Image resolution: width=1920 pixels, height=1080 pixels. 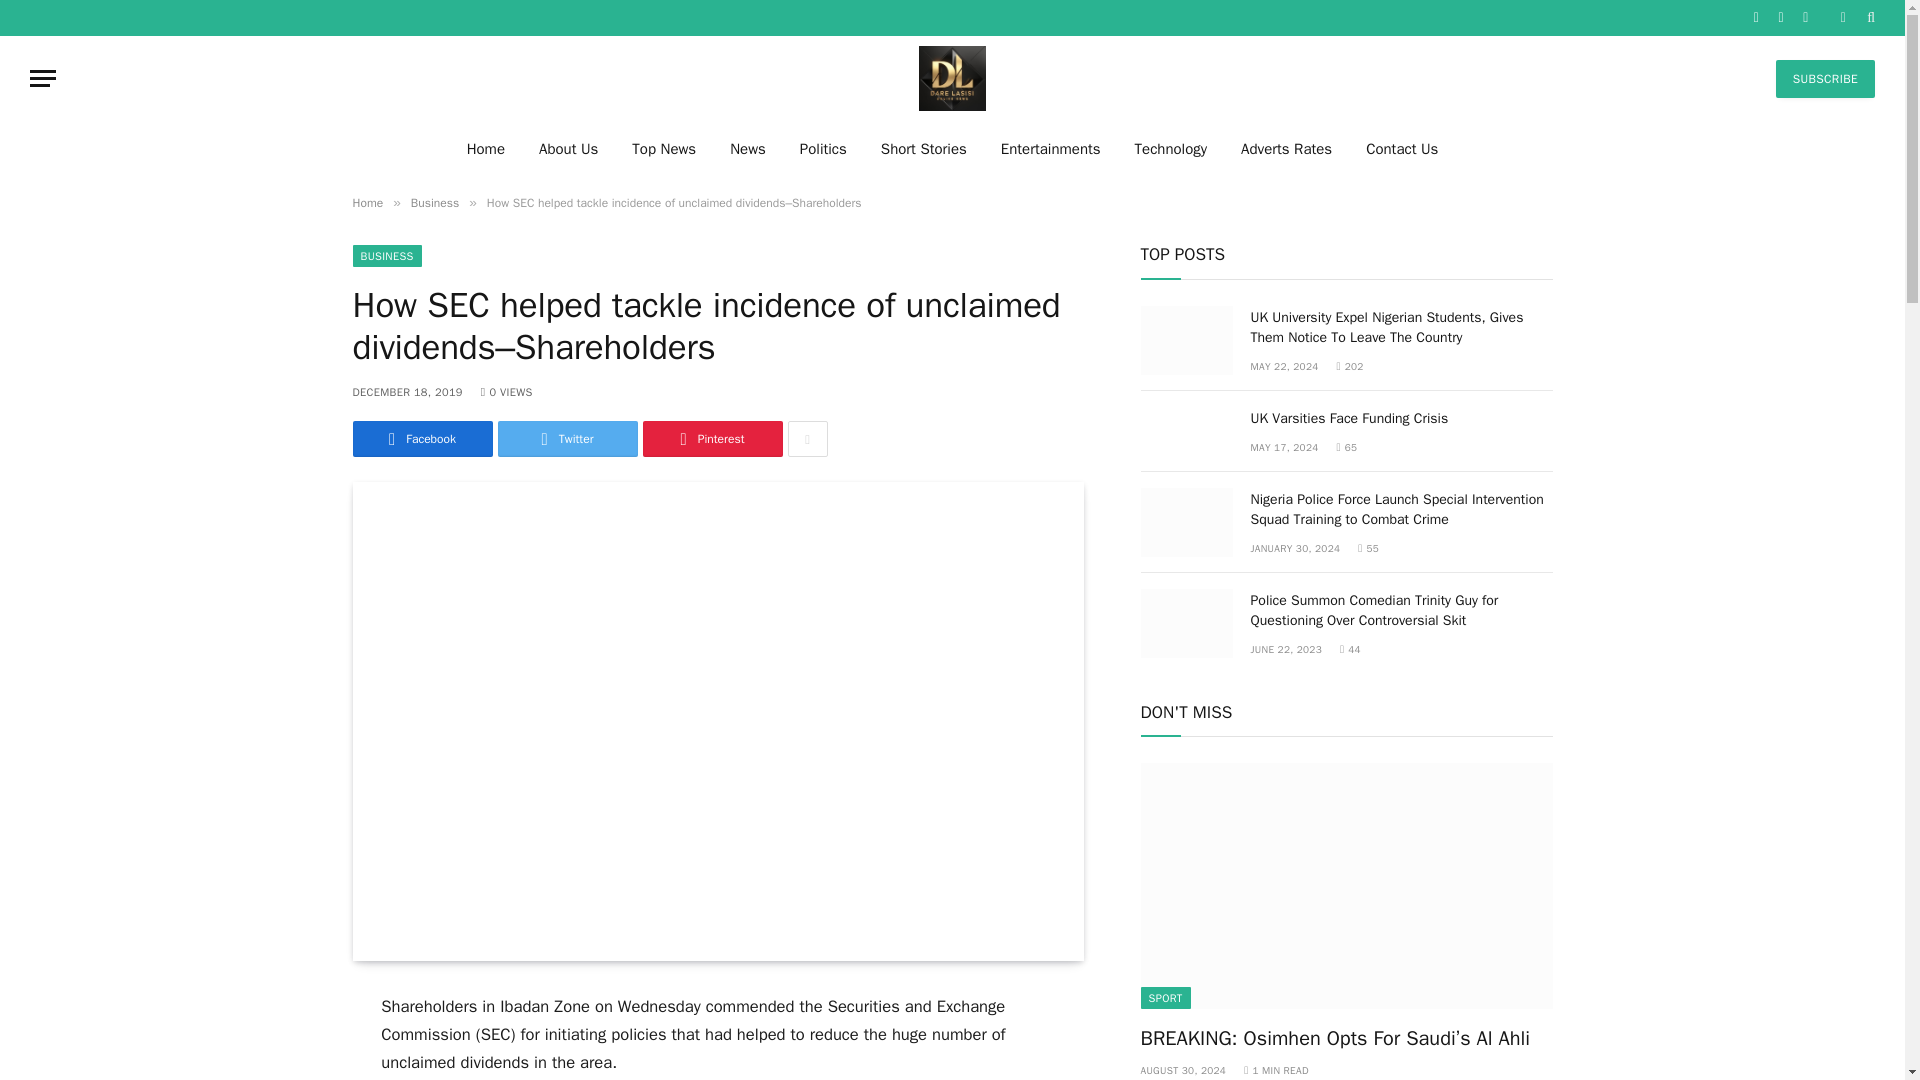 What do you see at coordinates (748, 148) in the screenshot?
I see `News` at bounding box center [748, 148].